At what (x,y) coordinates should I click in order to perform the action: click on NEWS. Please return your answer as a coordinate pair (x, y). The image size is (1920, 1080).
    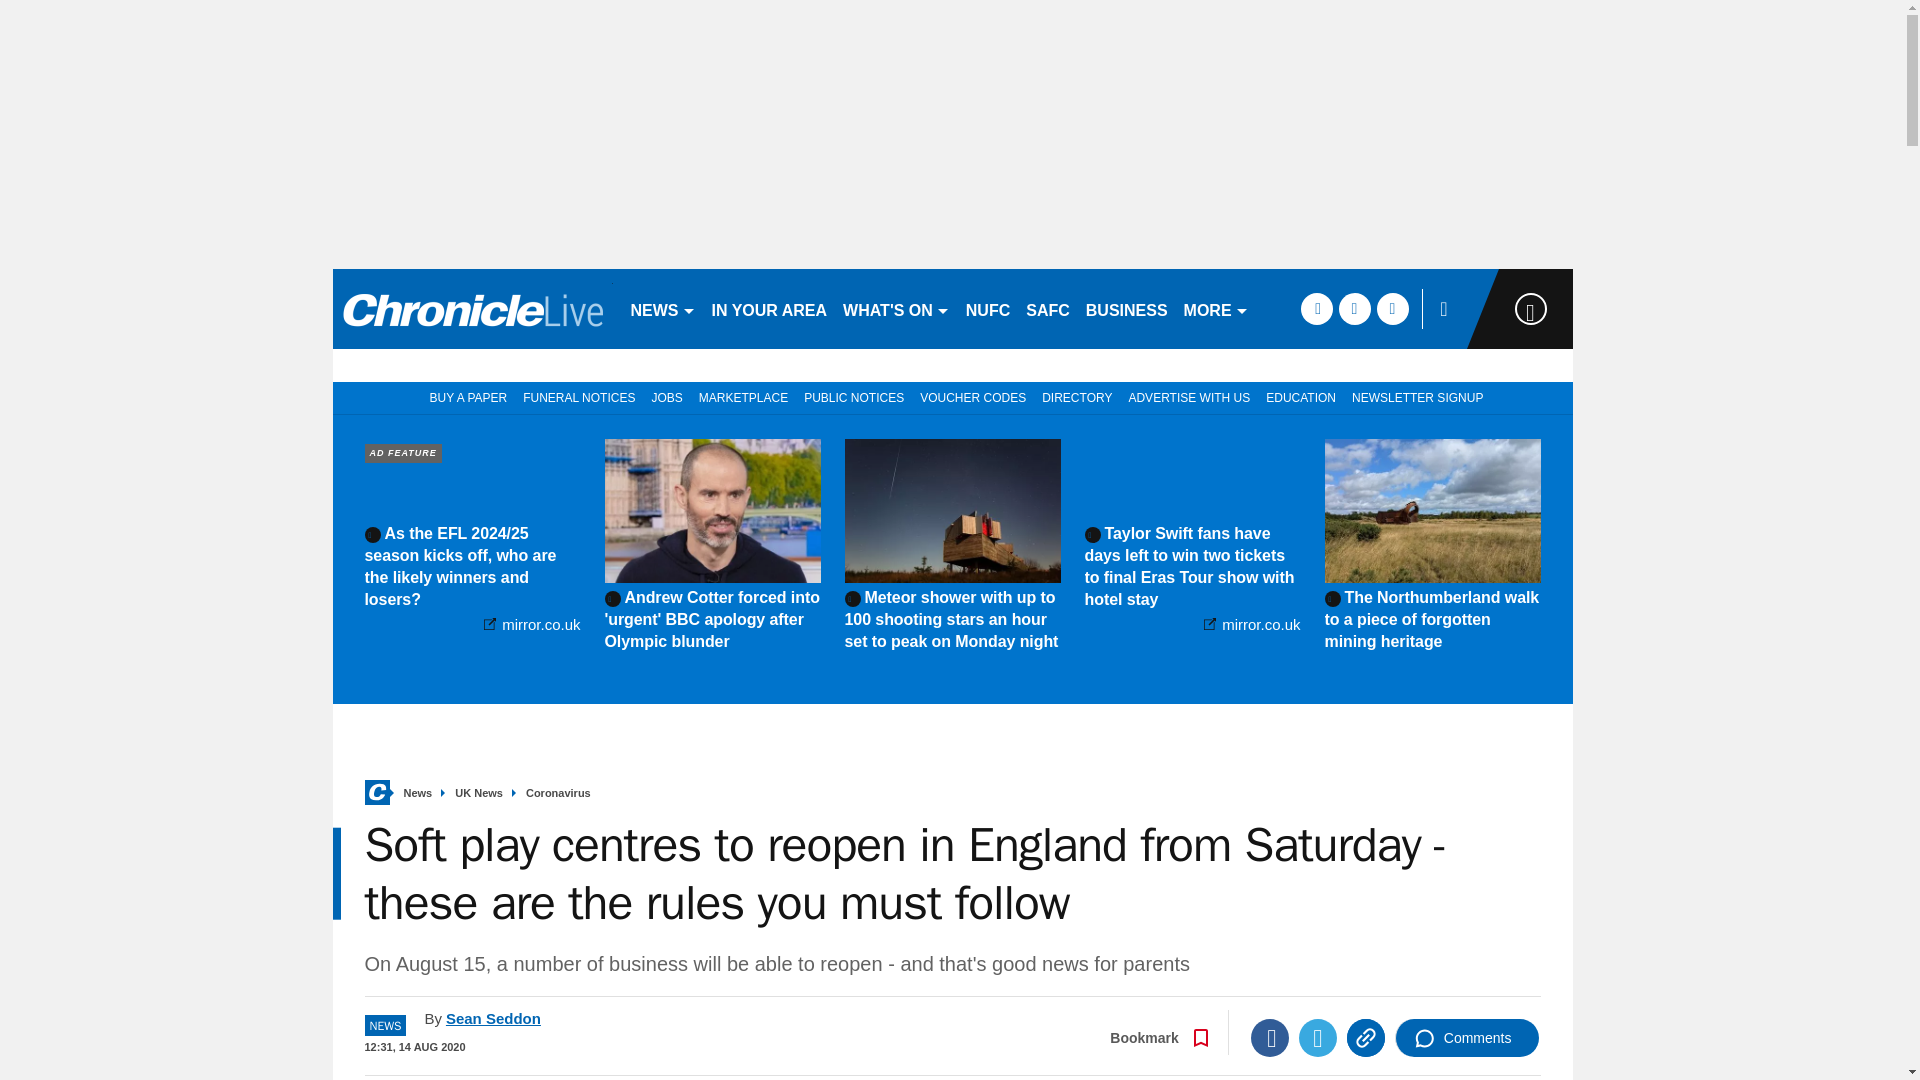
    Looking at the image, I should click on (662, 308).